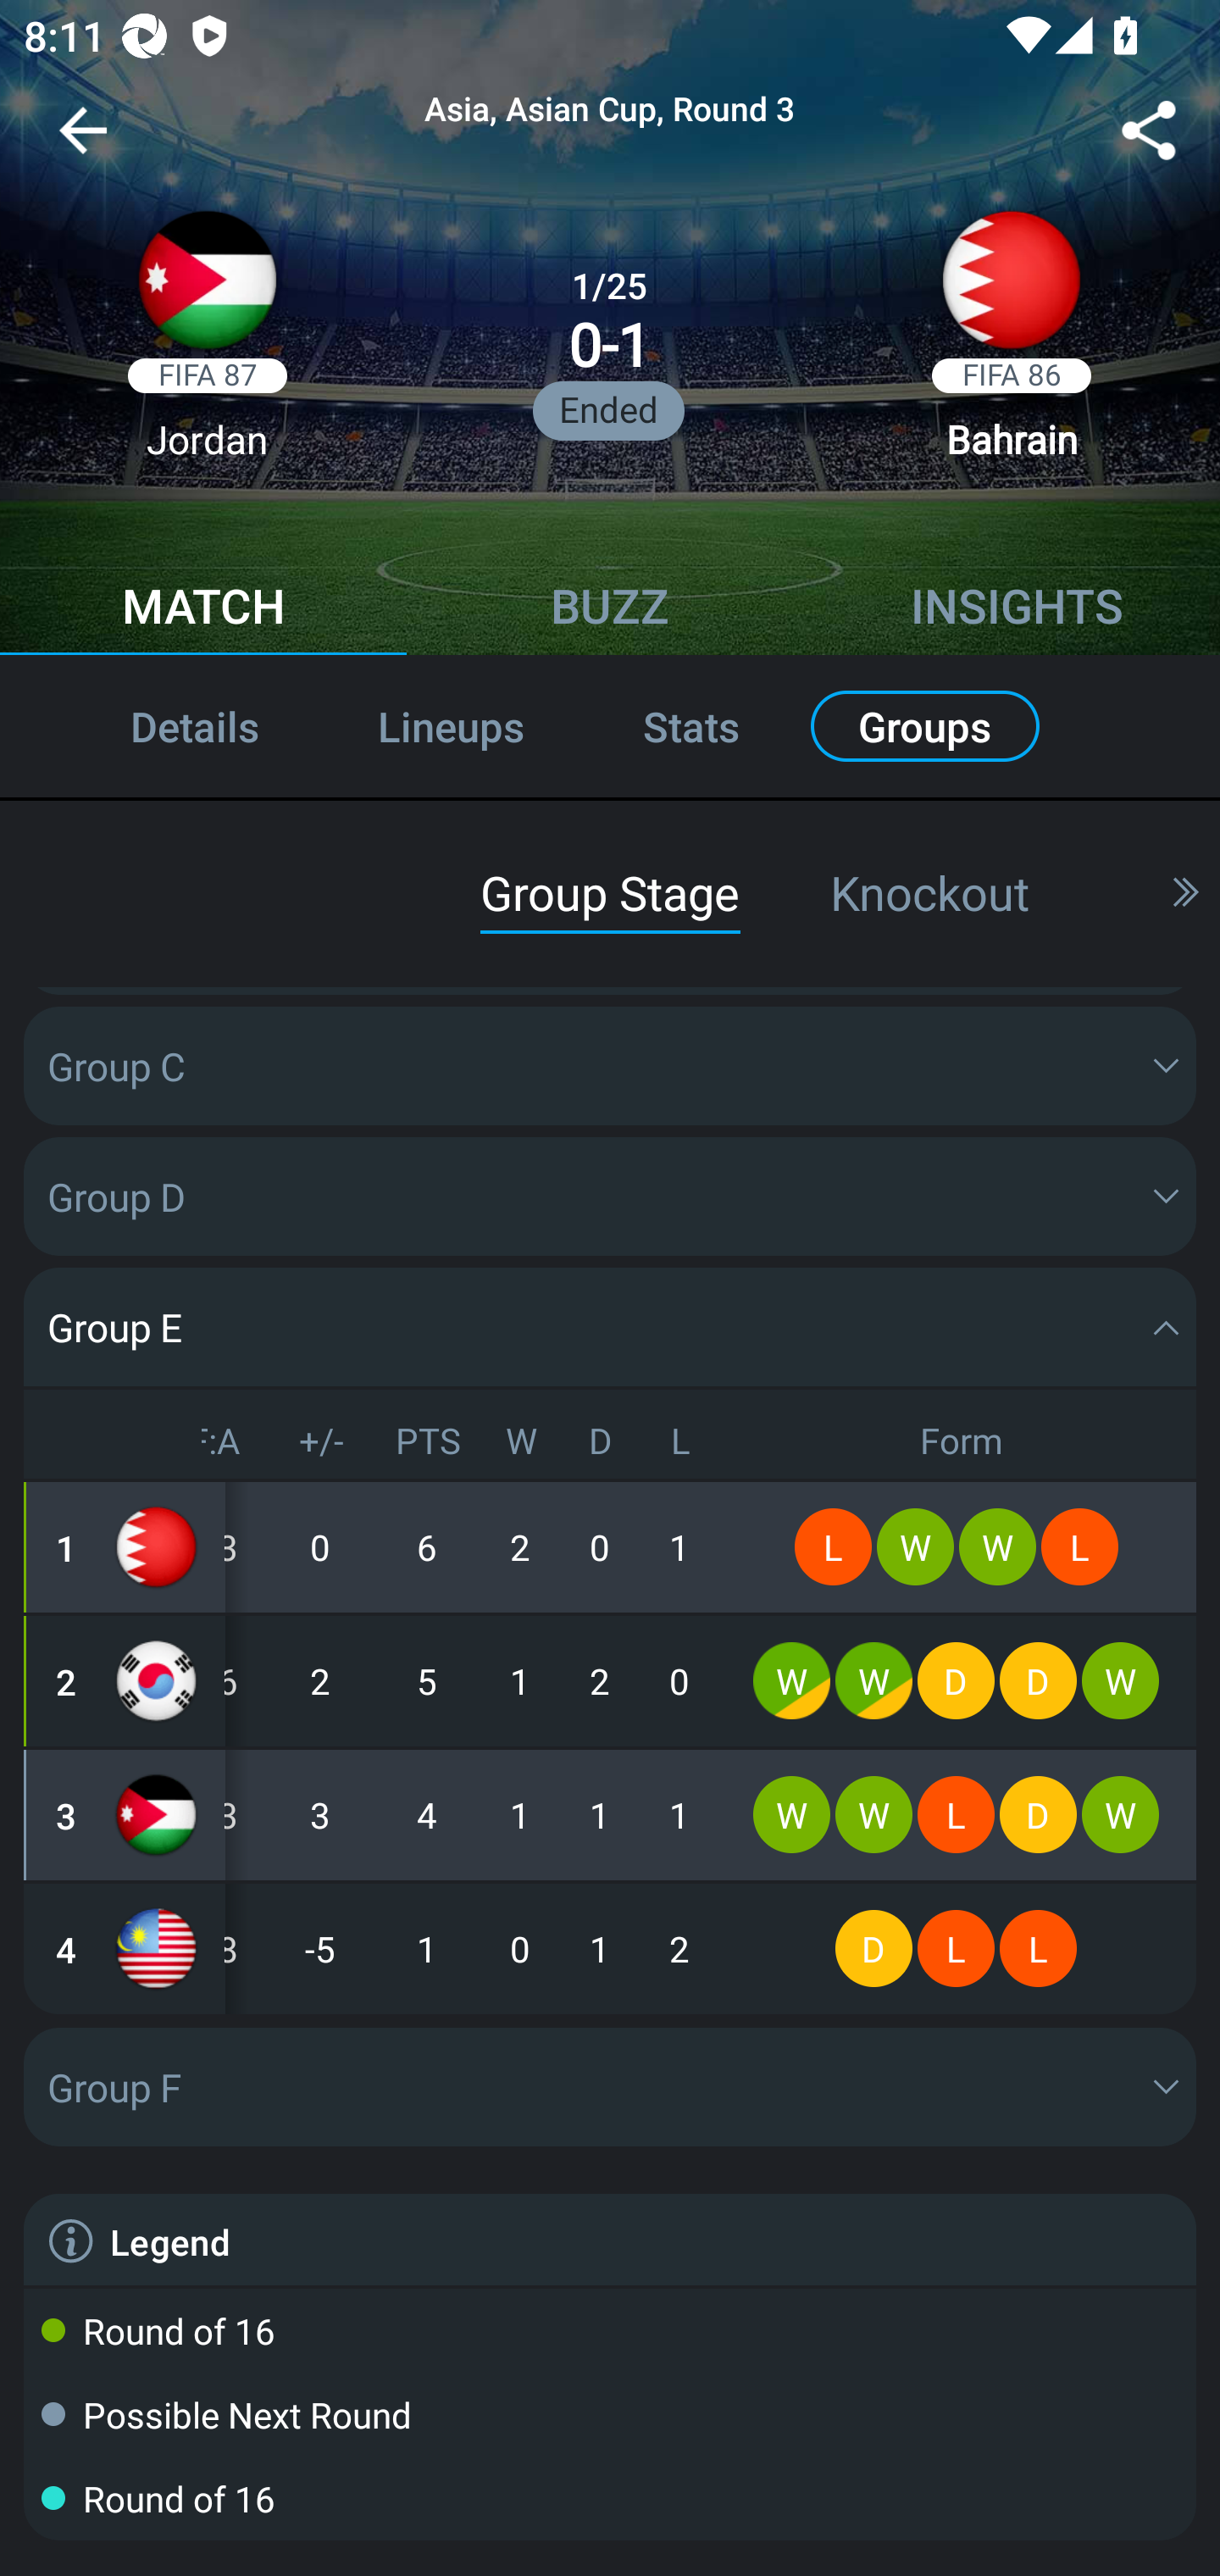 This screenshot has height=2576, width=1220. Describe the element at coordinates (610, 110) in the screenshot. I see `Asia, Asian Cup, Round 3` at that location.